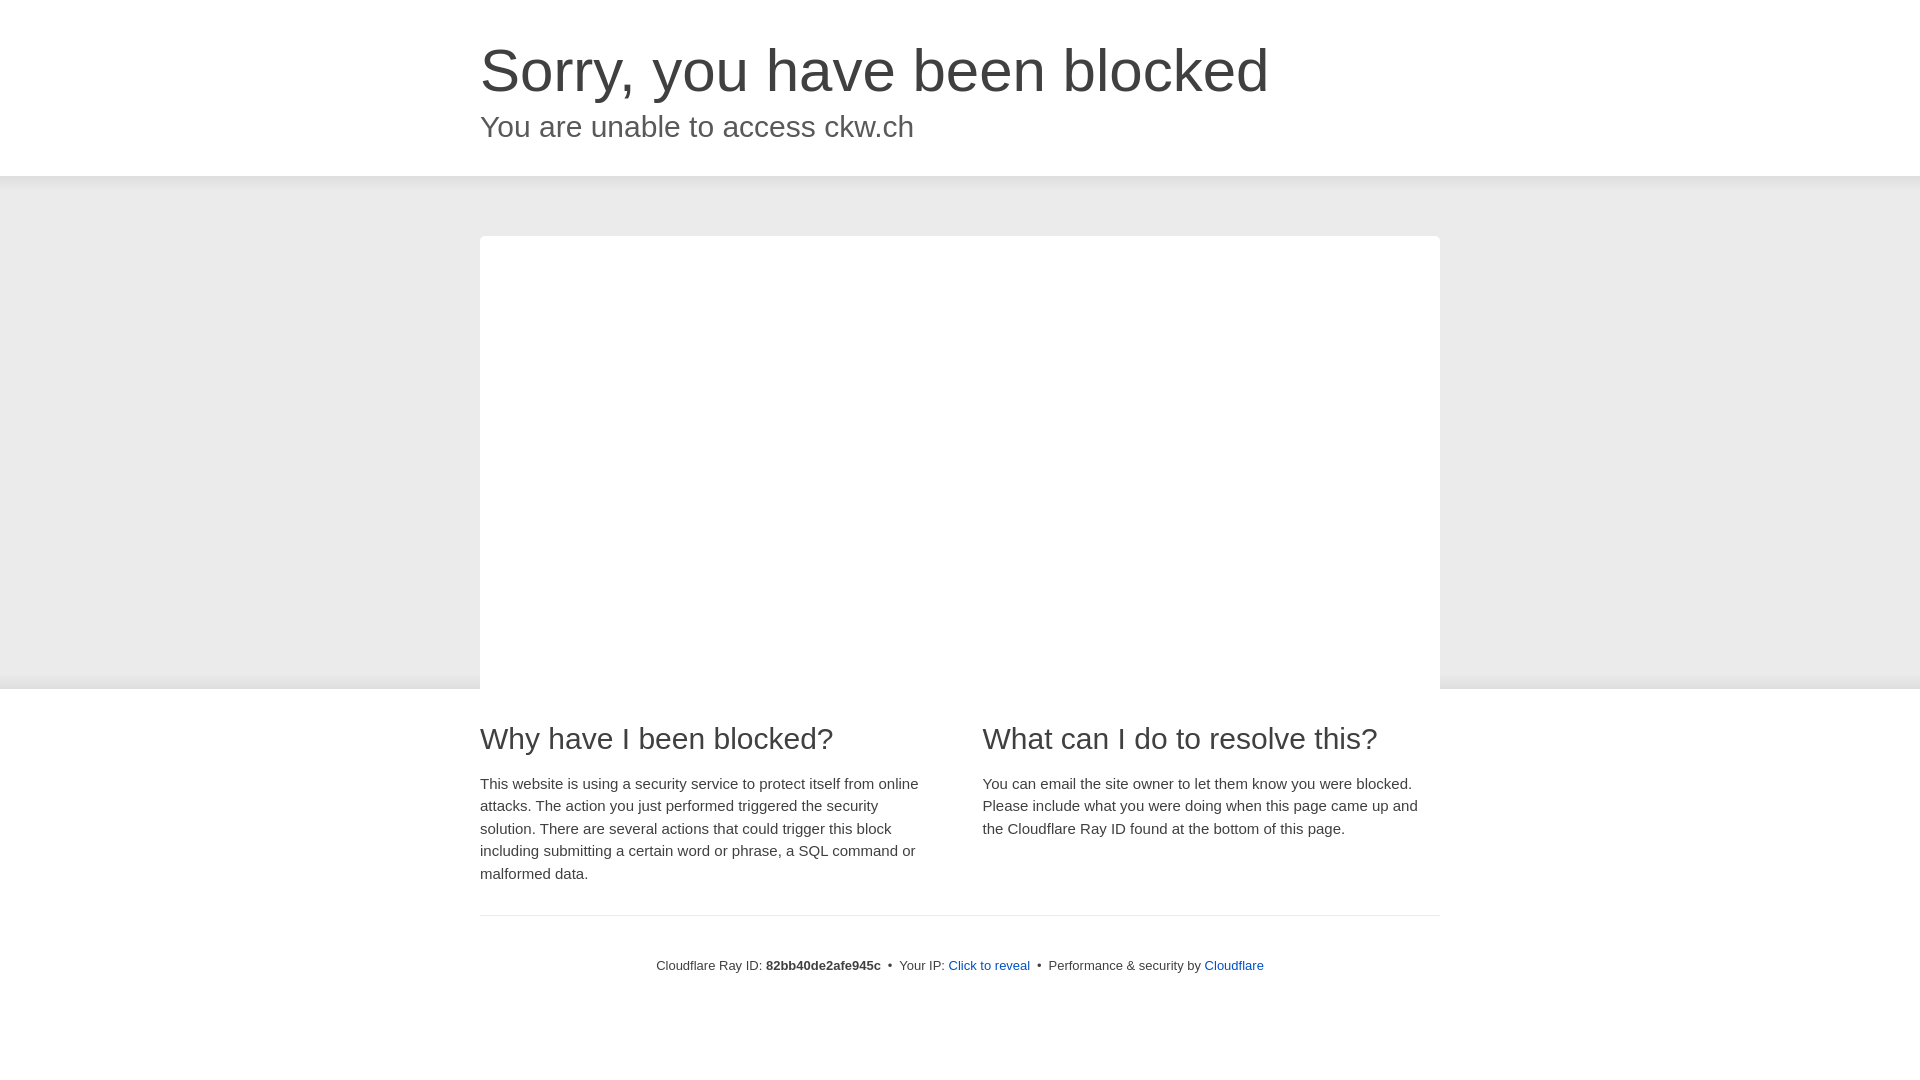 This screenshot has width=1920, height=1080. Describe the element at coordinates (1234, 966) in the screenshot. I see `Cloudflare` at that location.